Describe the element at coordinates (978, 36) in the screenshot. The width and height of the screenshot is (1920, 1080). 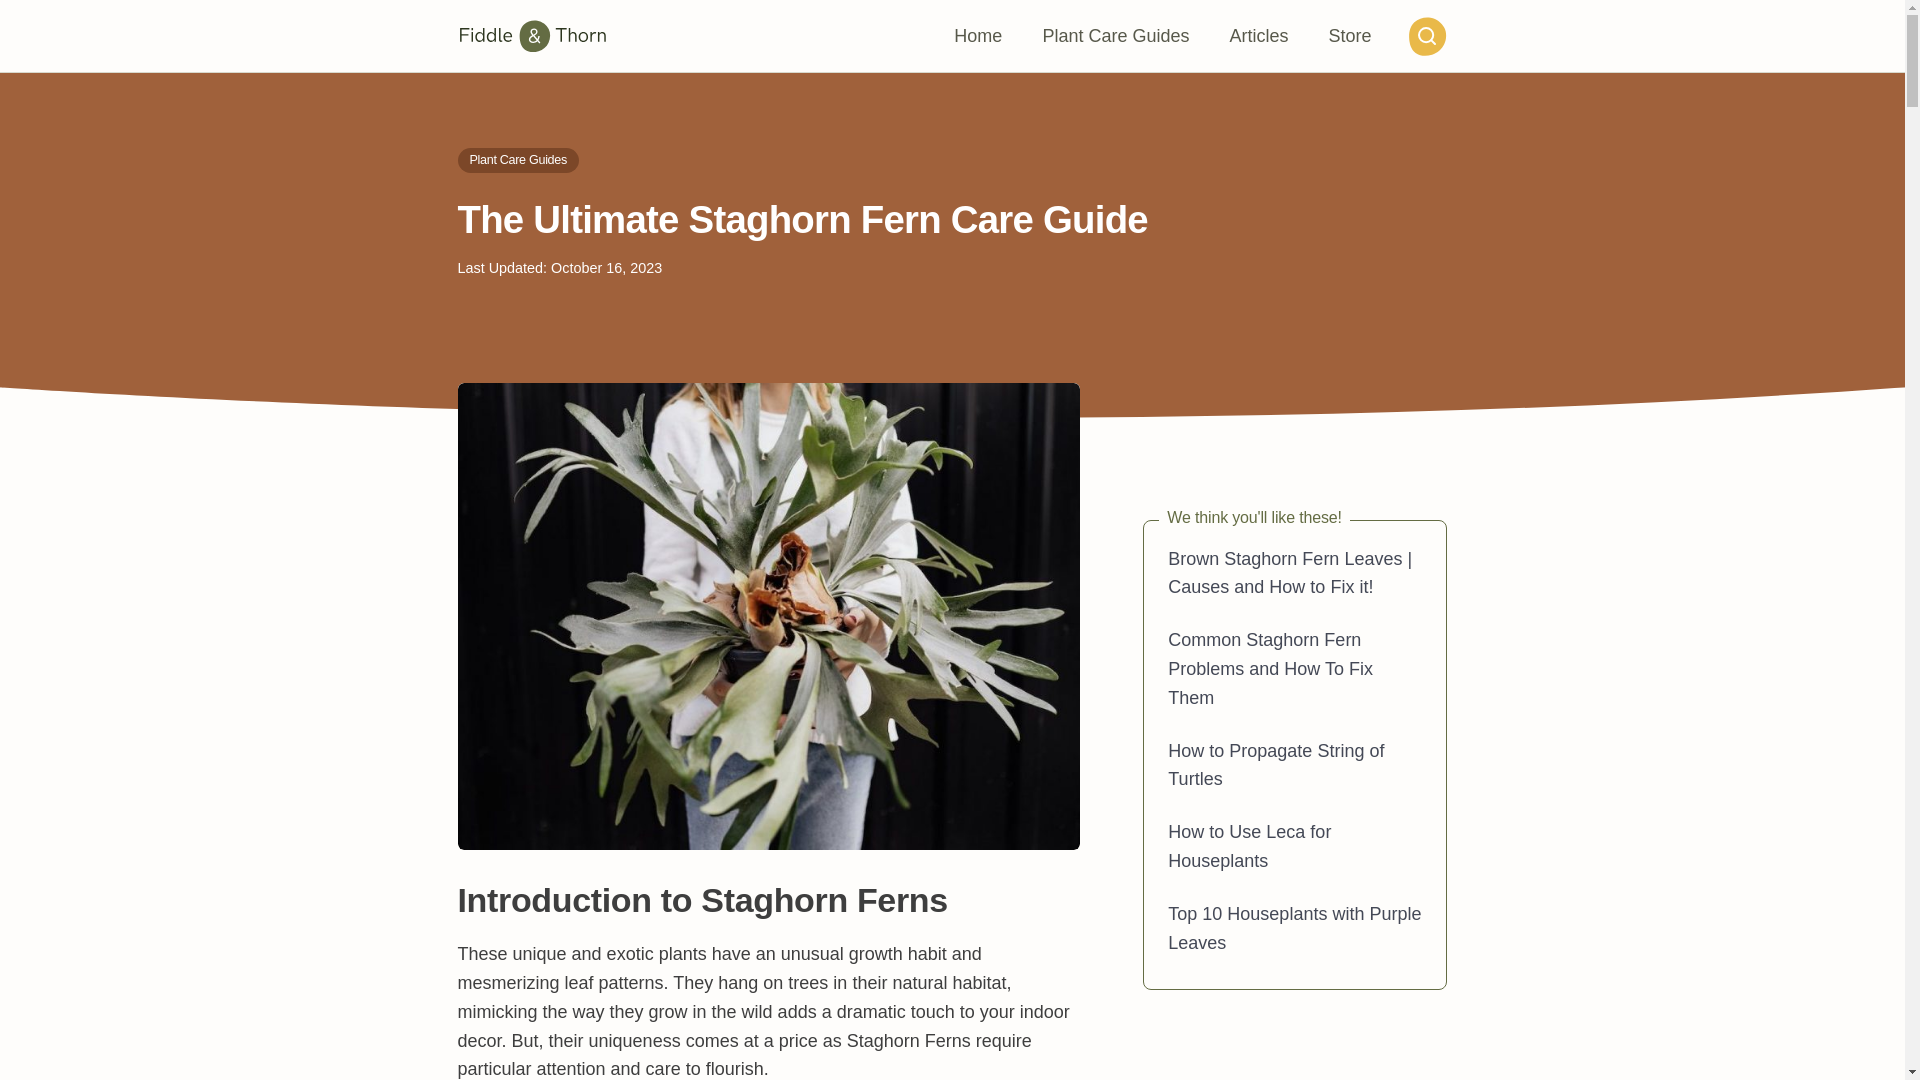
I see `Home` at that location.